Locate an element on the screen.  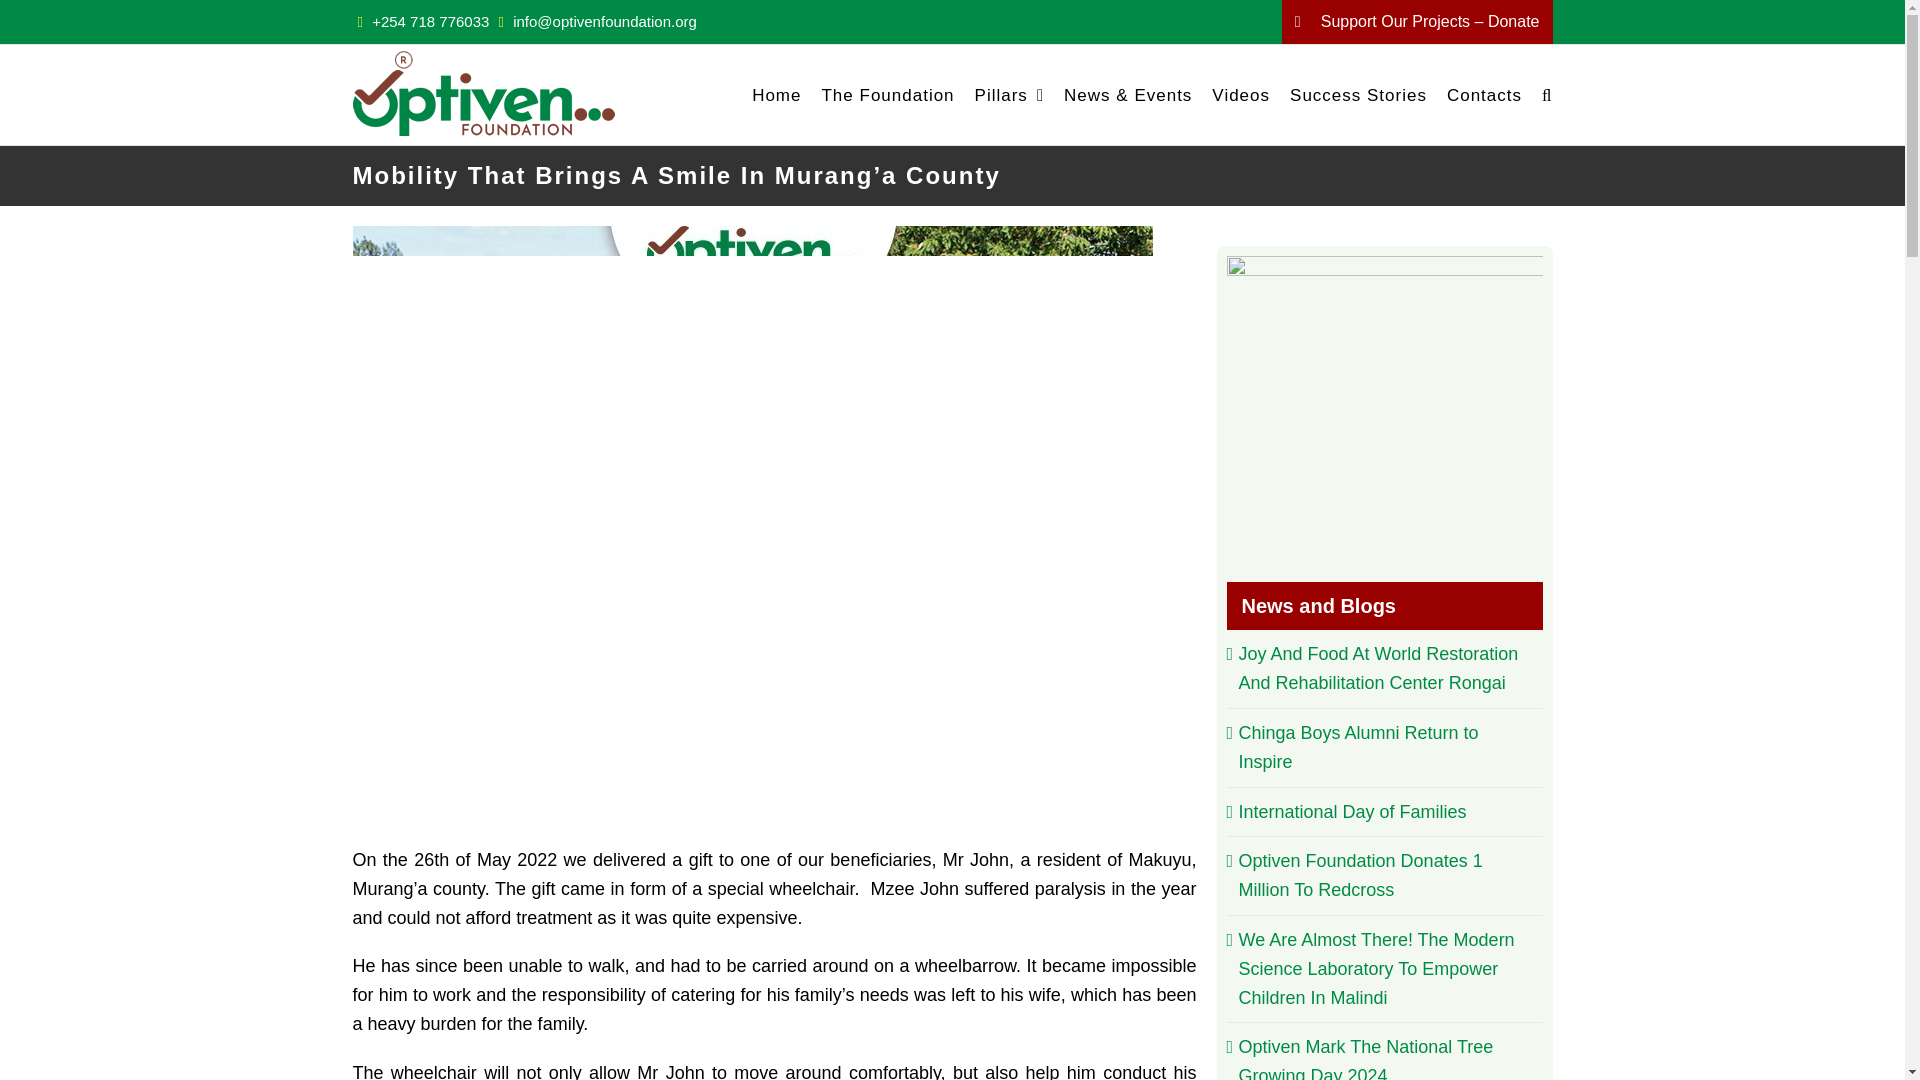
The Foundation is located at coordinates (888, 94).